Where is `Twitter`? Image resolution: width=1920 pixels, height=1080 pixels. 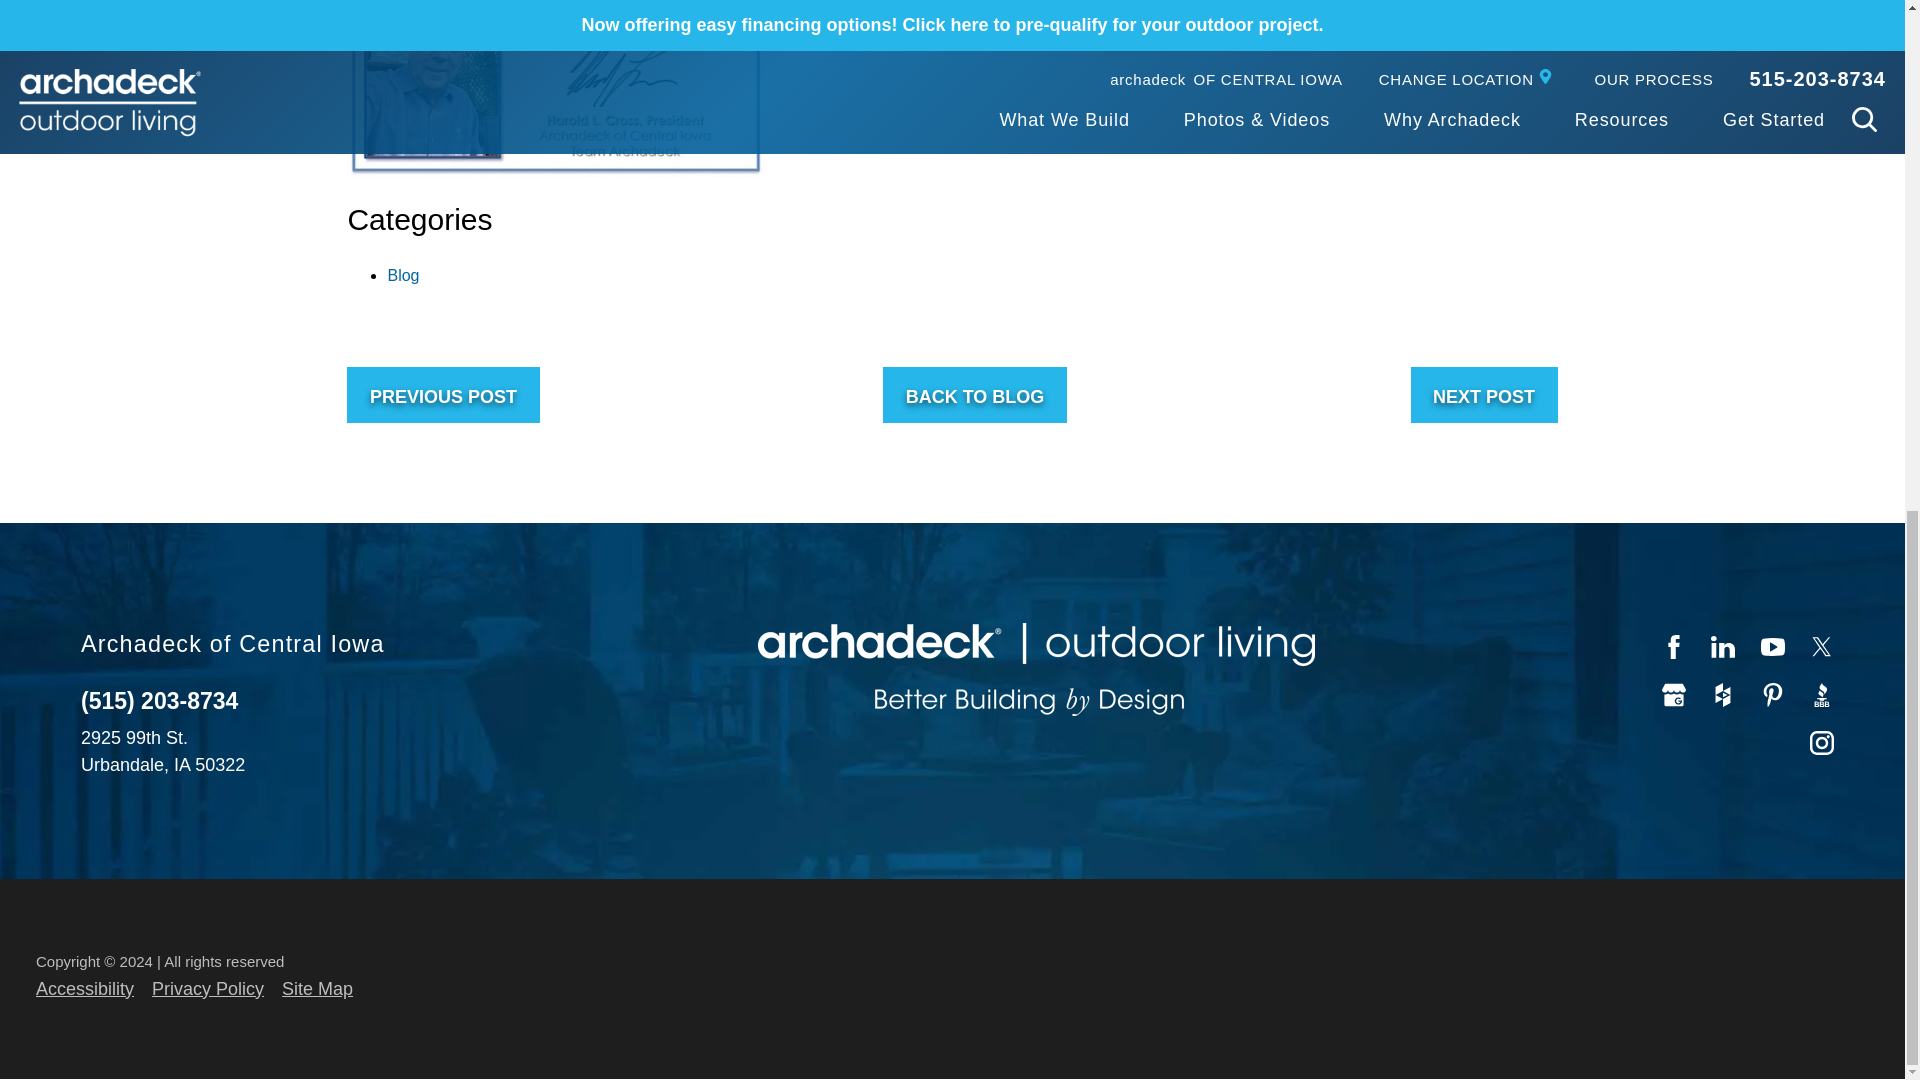 Twitter is located at coordinates (1822, 646).